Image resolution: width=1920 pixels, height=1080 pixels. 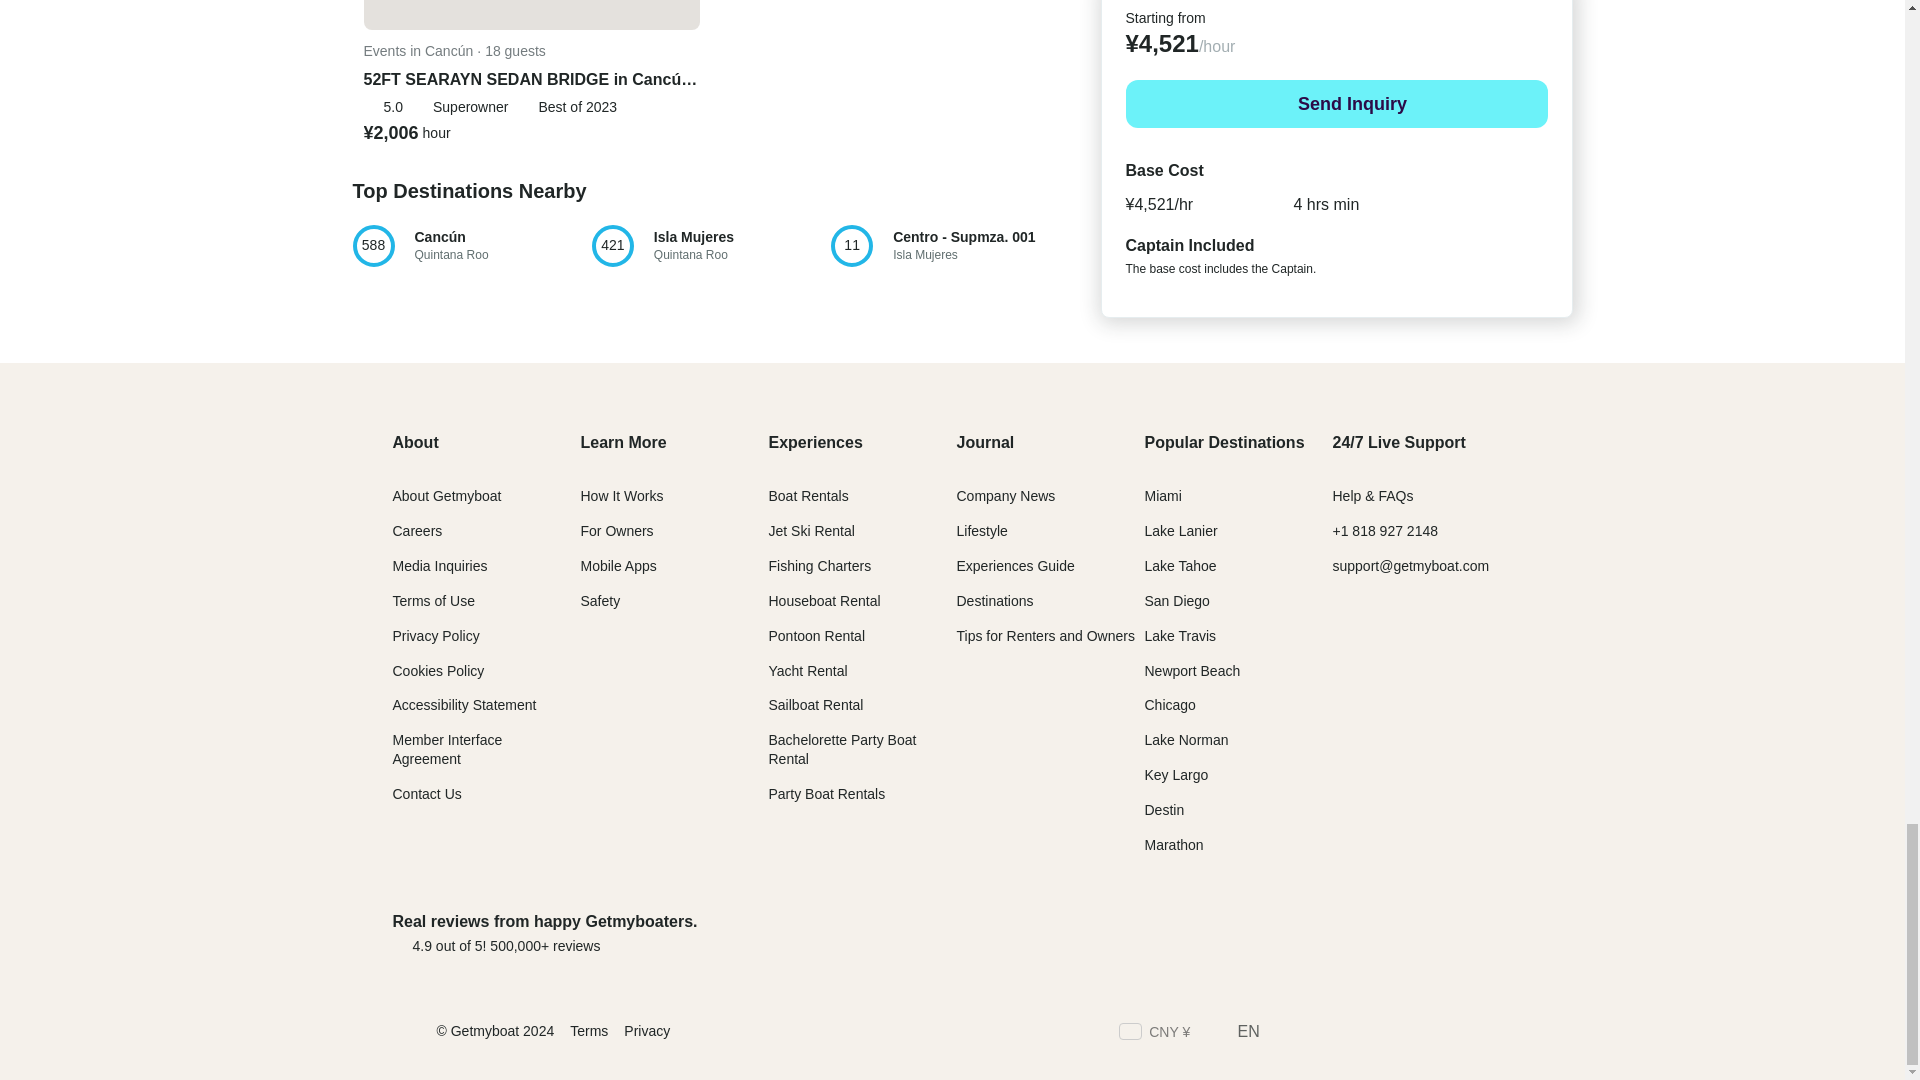 What do you see at coordinates (1430, 1034) in the screenshot?
I see `Pinterest` at bounding box center [1430, 1034].